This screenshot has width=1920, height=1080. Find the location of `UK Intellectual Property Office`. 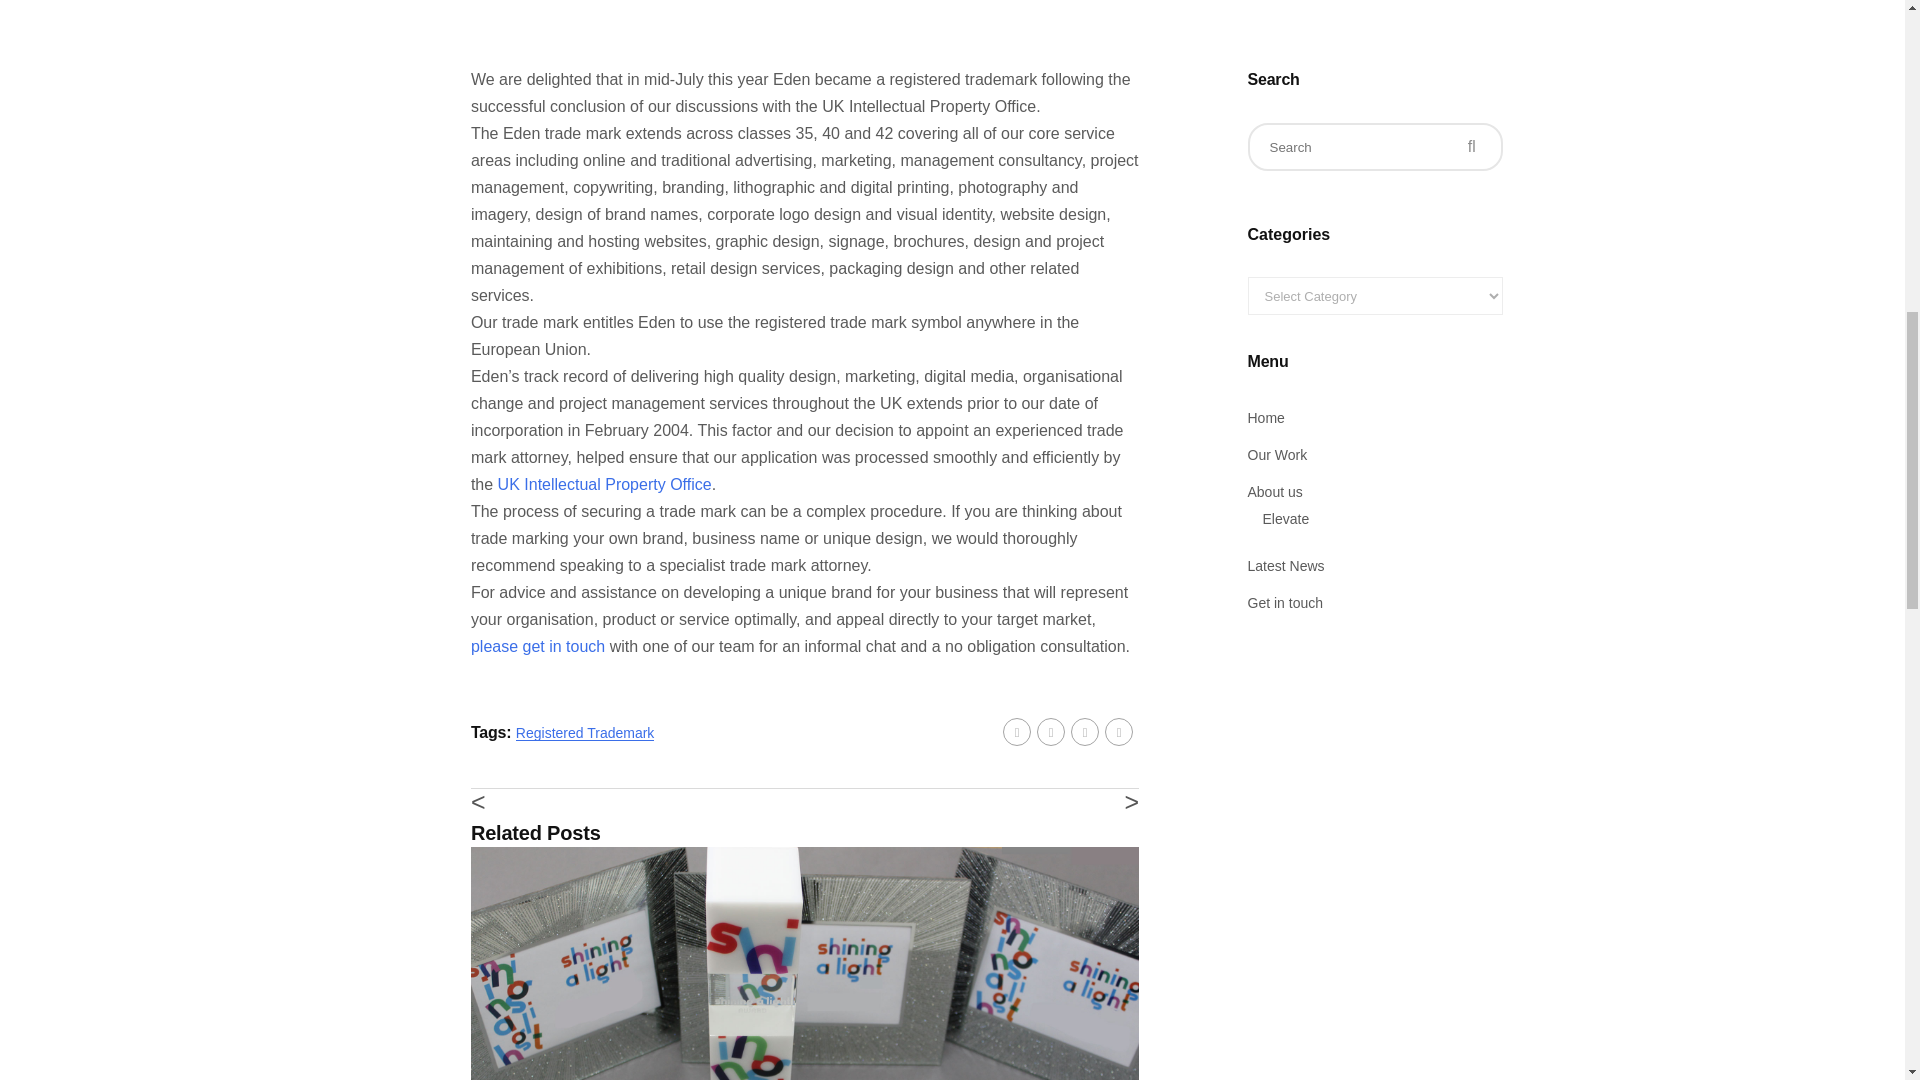

UK Intellectual Property Office is located at coordinates (604, 484).